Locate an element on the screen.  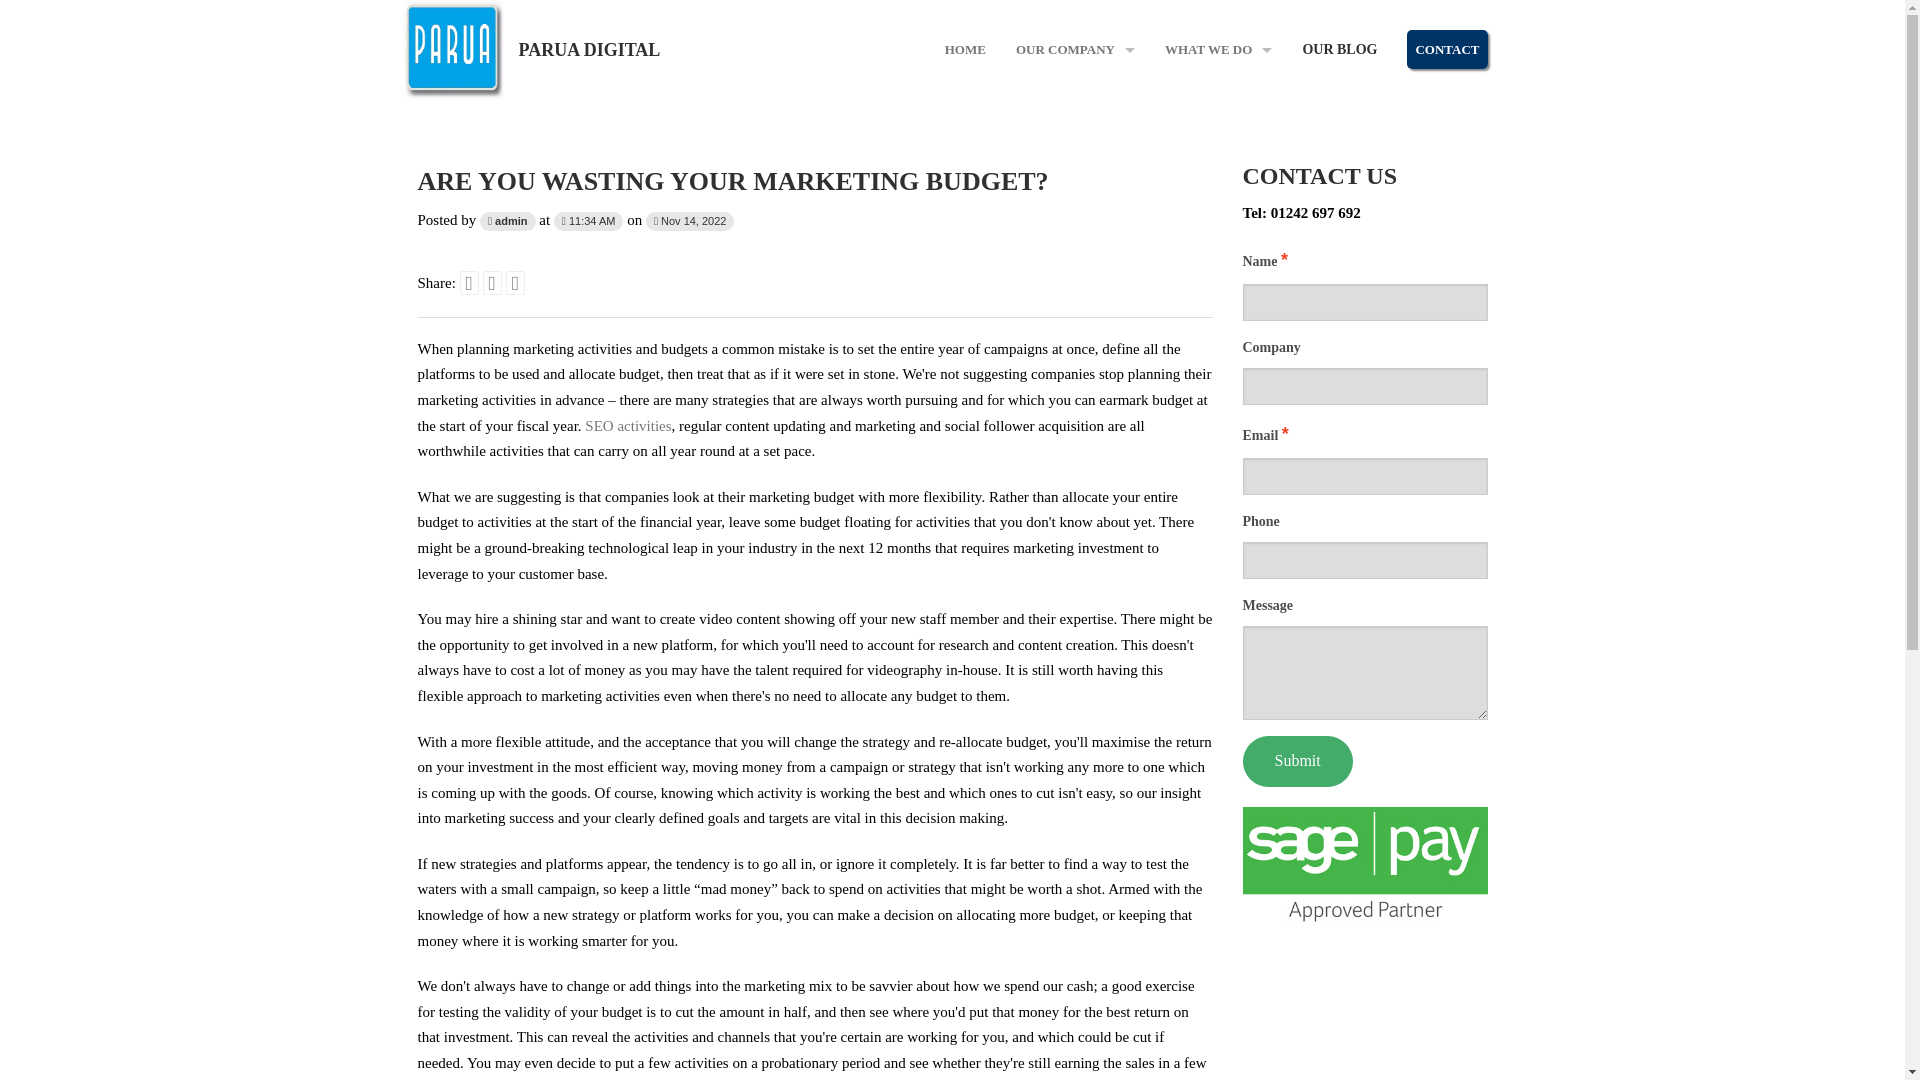
OUR COMPANY is located at coordinates (1075, 50).